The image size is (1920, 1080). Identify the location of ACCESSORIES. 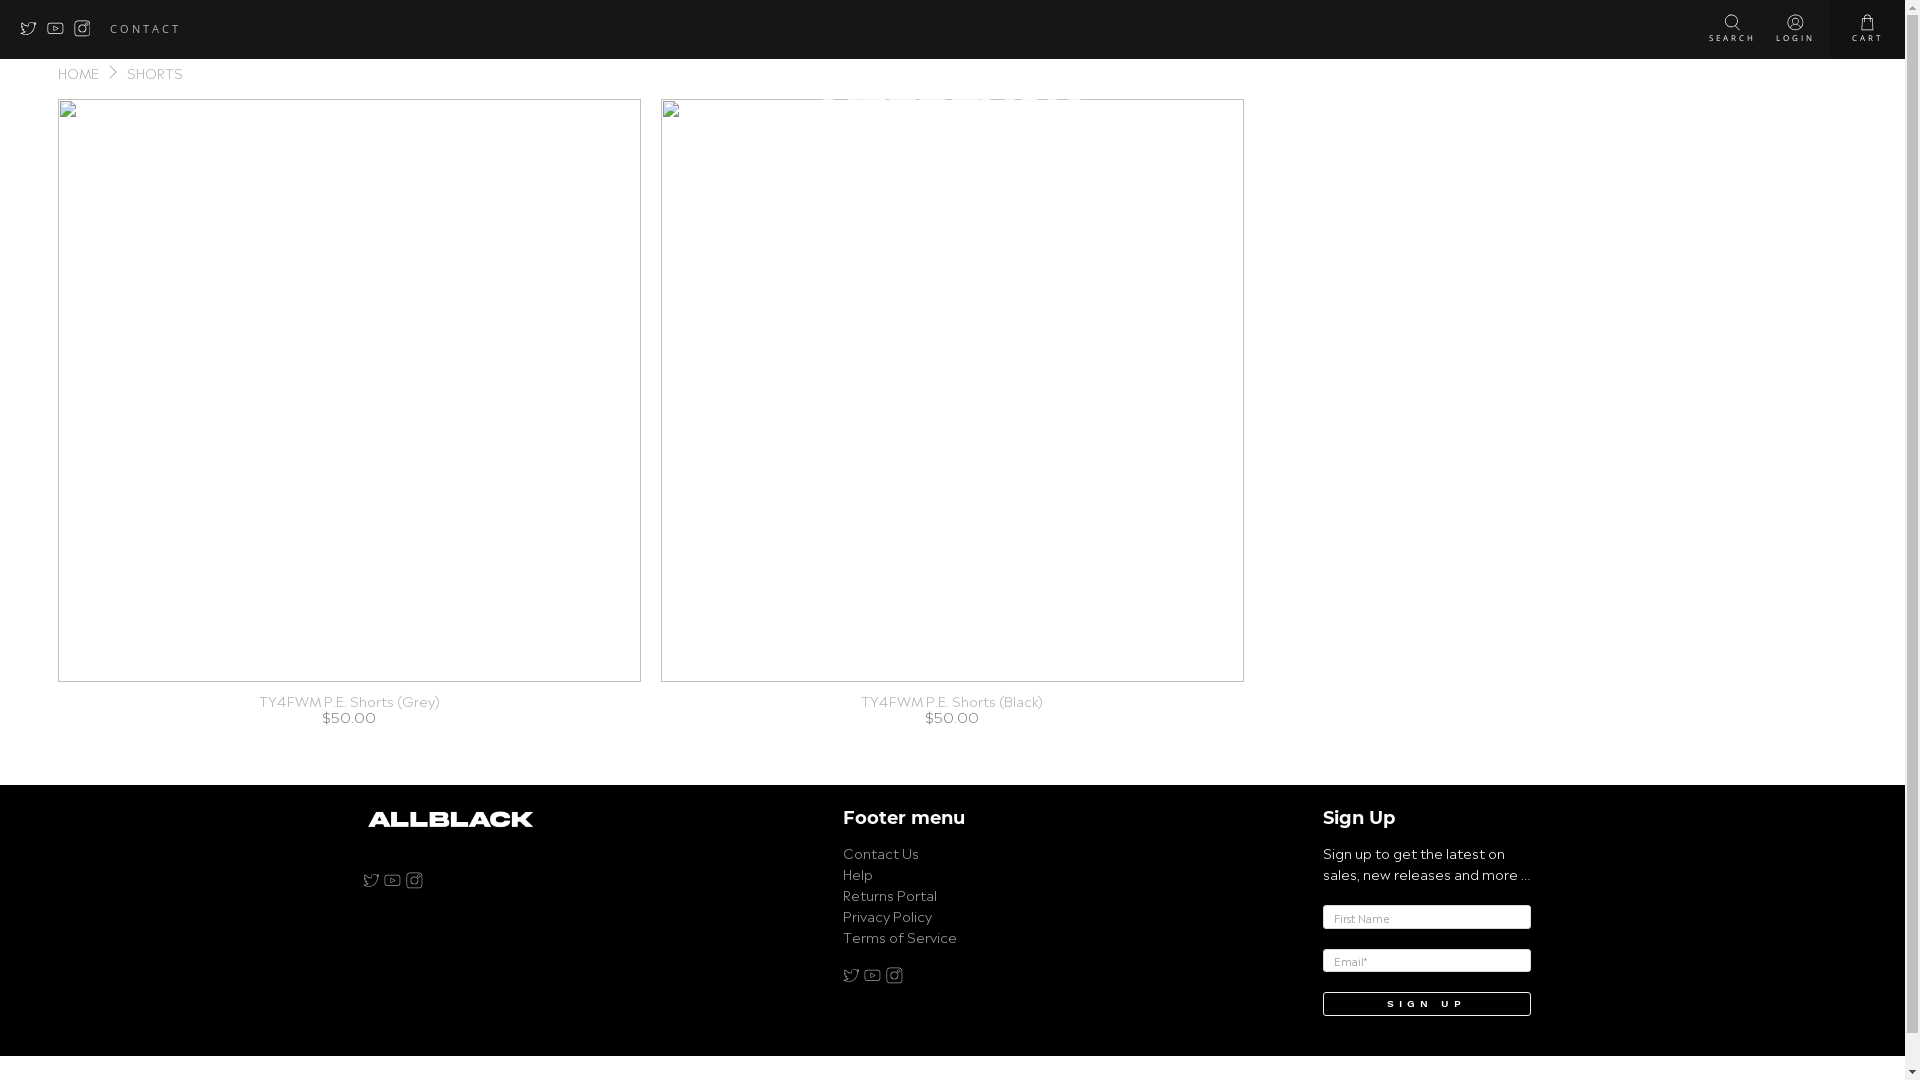
(1503, 86).